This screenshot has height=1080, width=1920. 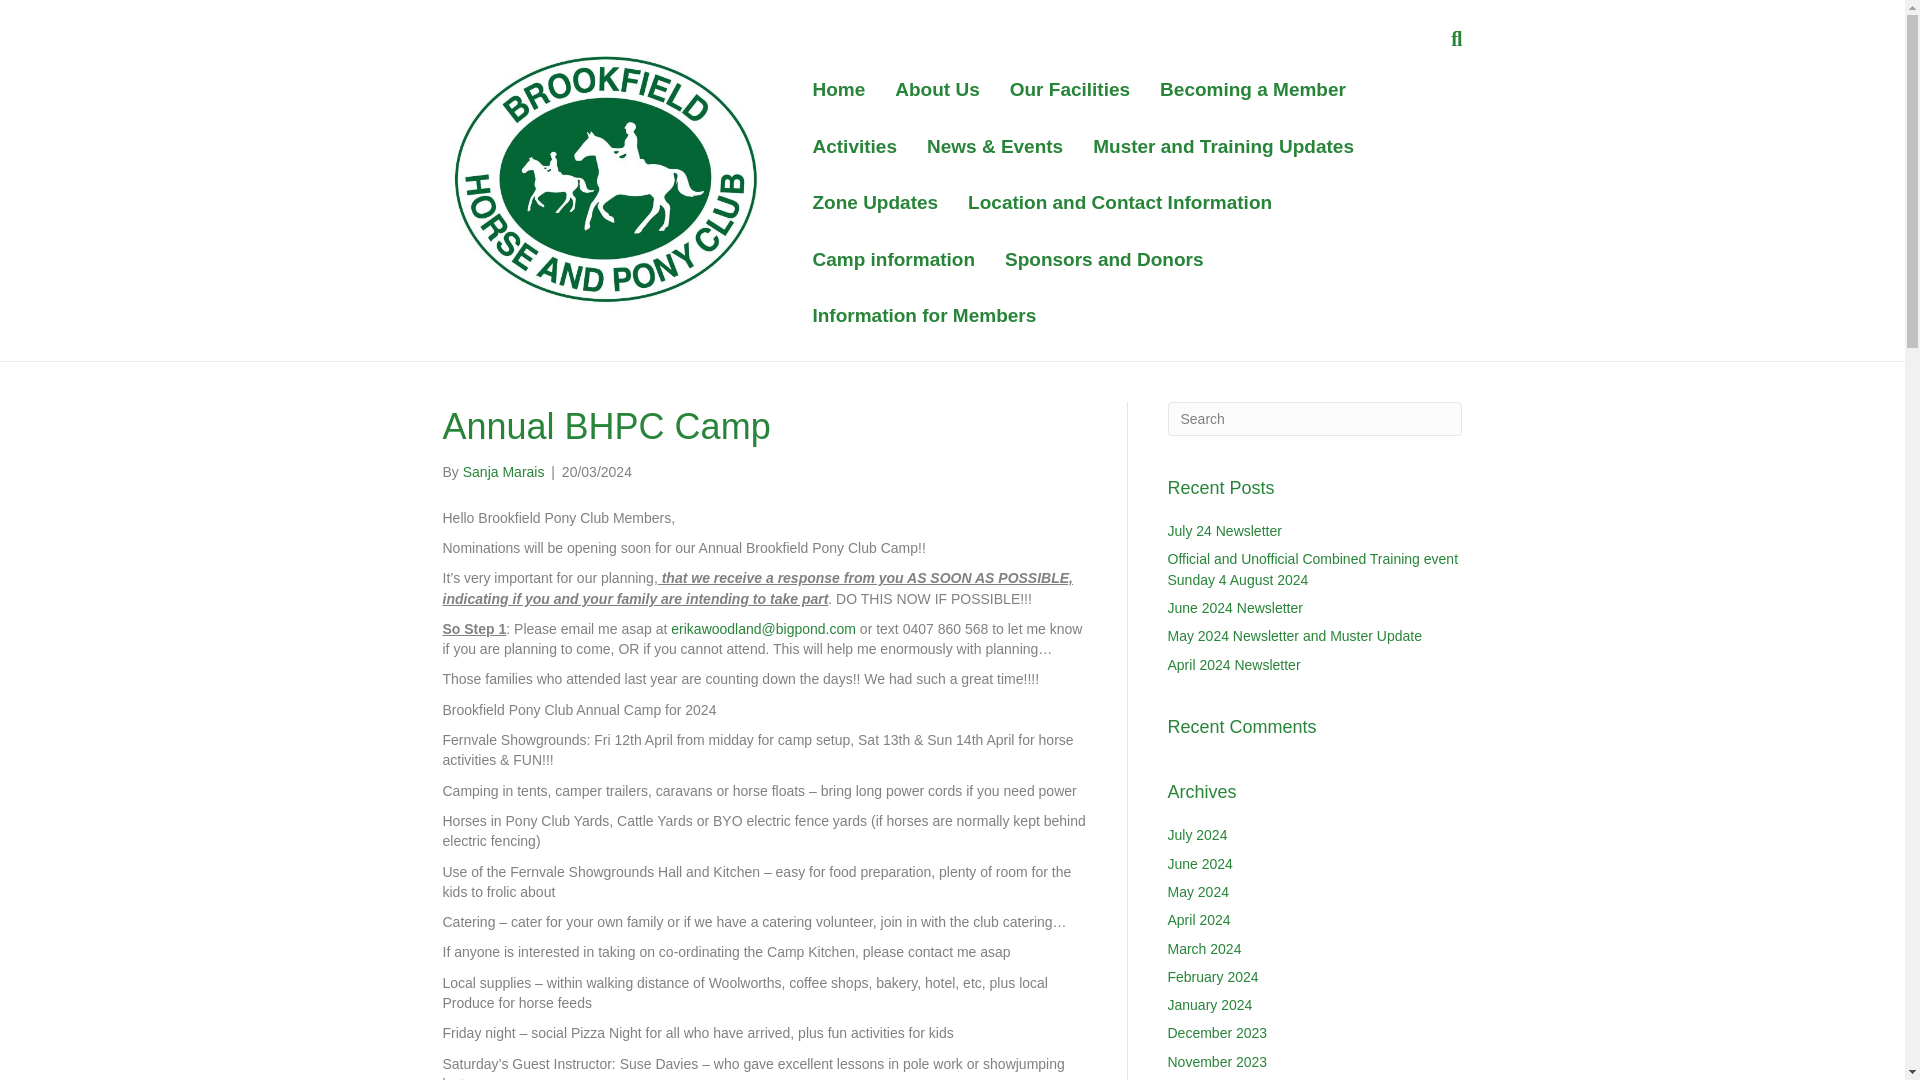 What do you see at coordinates (504, 472) in the screenshot?
I see `Sanja Marais` at bounding box center [504, 472].